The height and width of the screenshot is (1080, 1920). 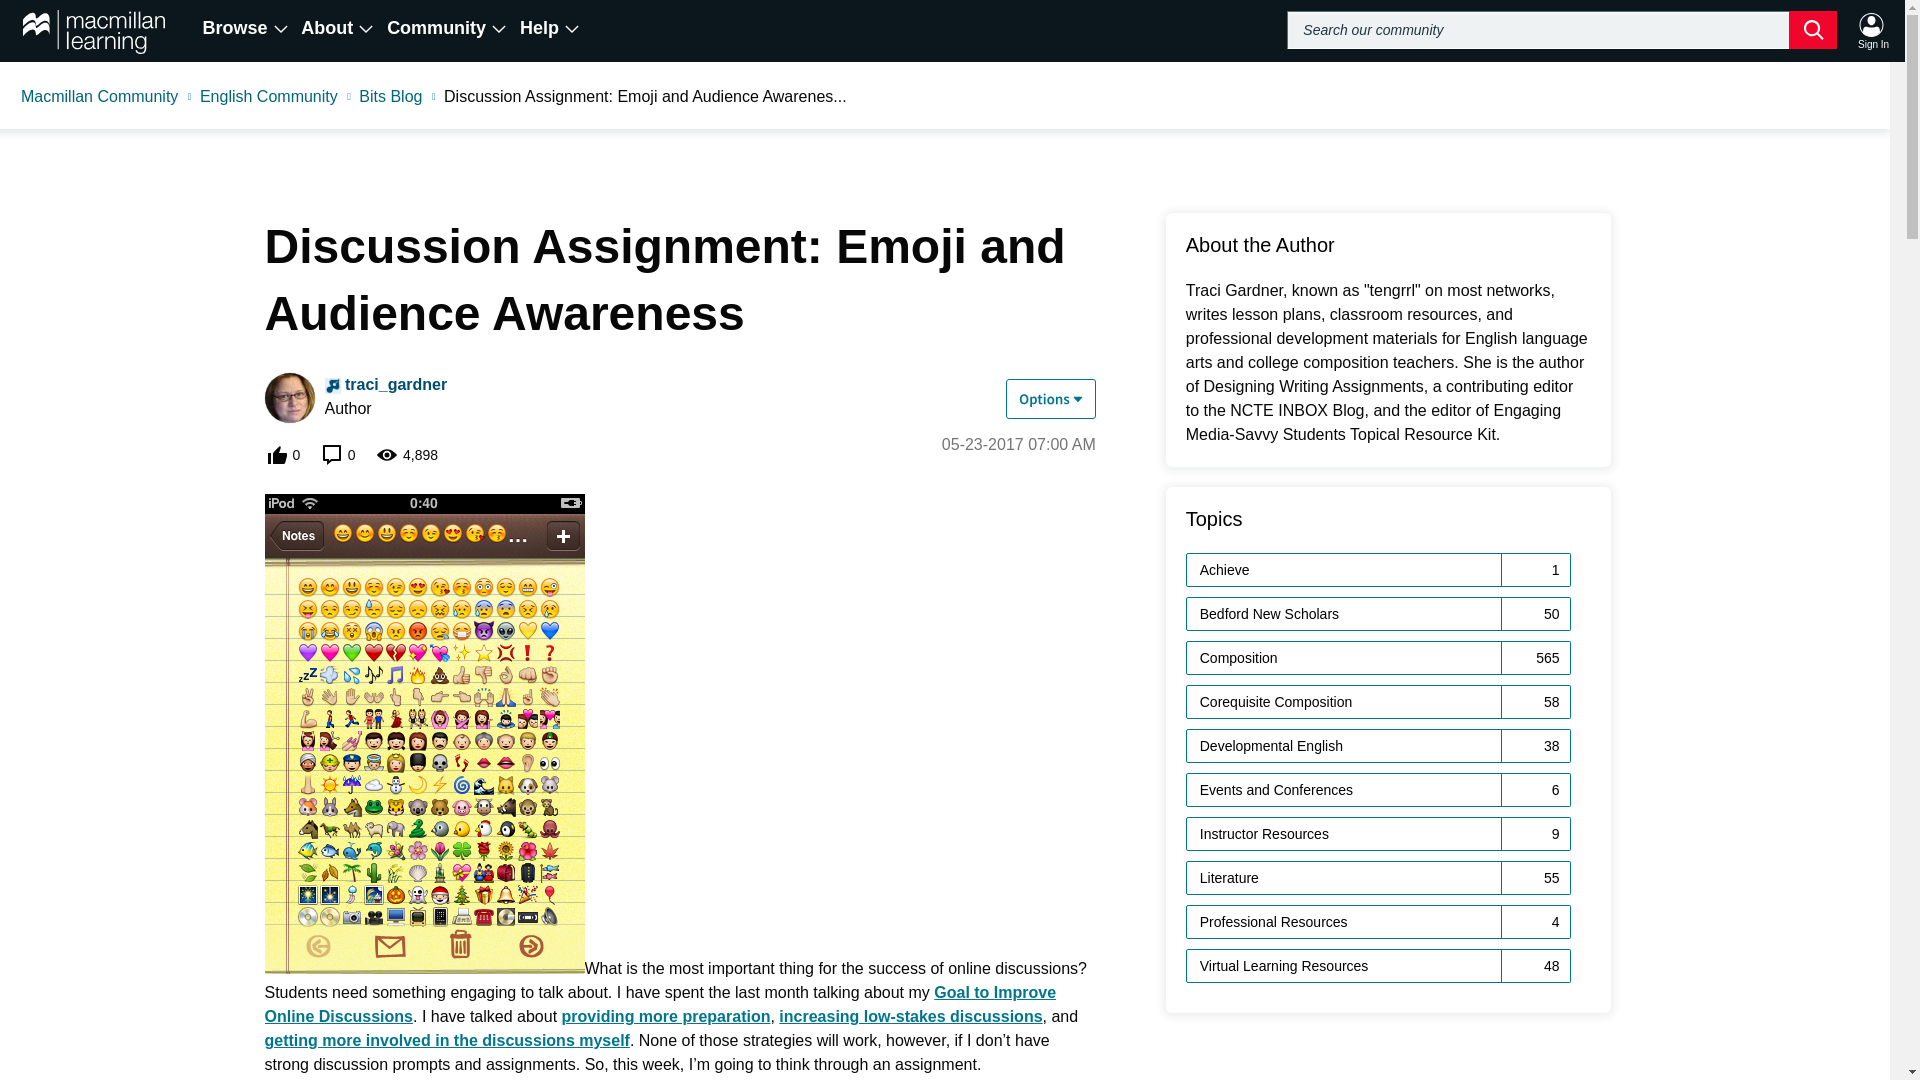 What do you see at coordinates (338, 28) in the screenshot?
I see `About` at bounding box center [338, 28].